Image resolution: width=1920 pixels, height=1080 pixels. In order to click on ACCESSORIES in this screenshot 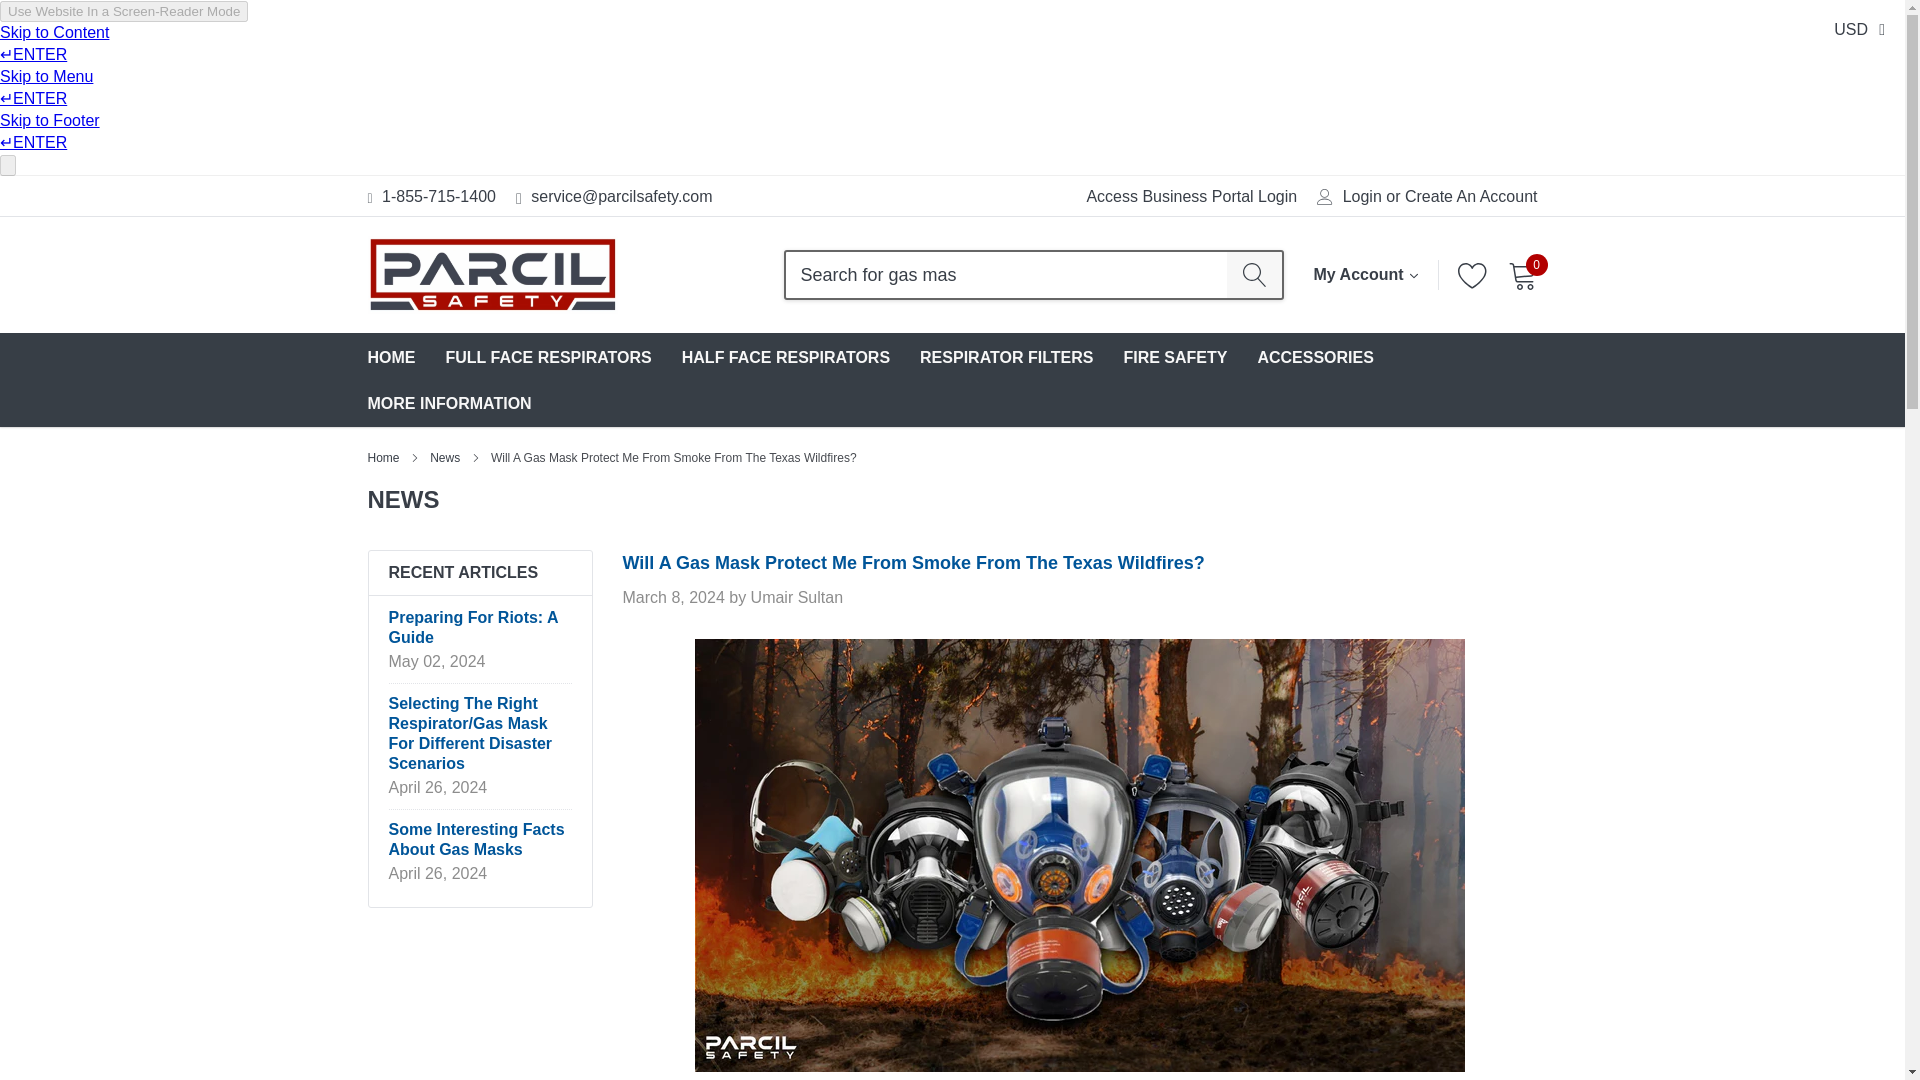, I will do `click(1314, 357)`.